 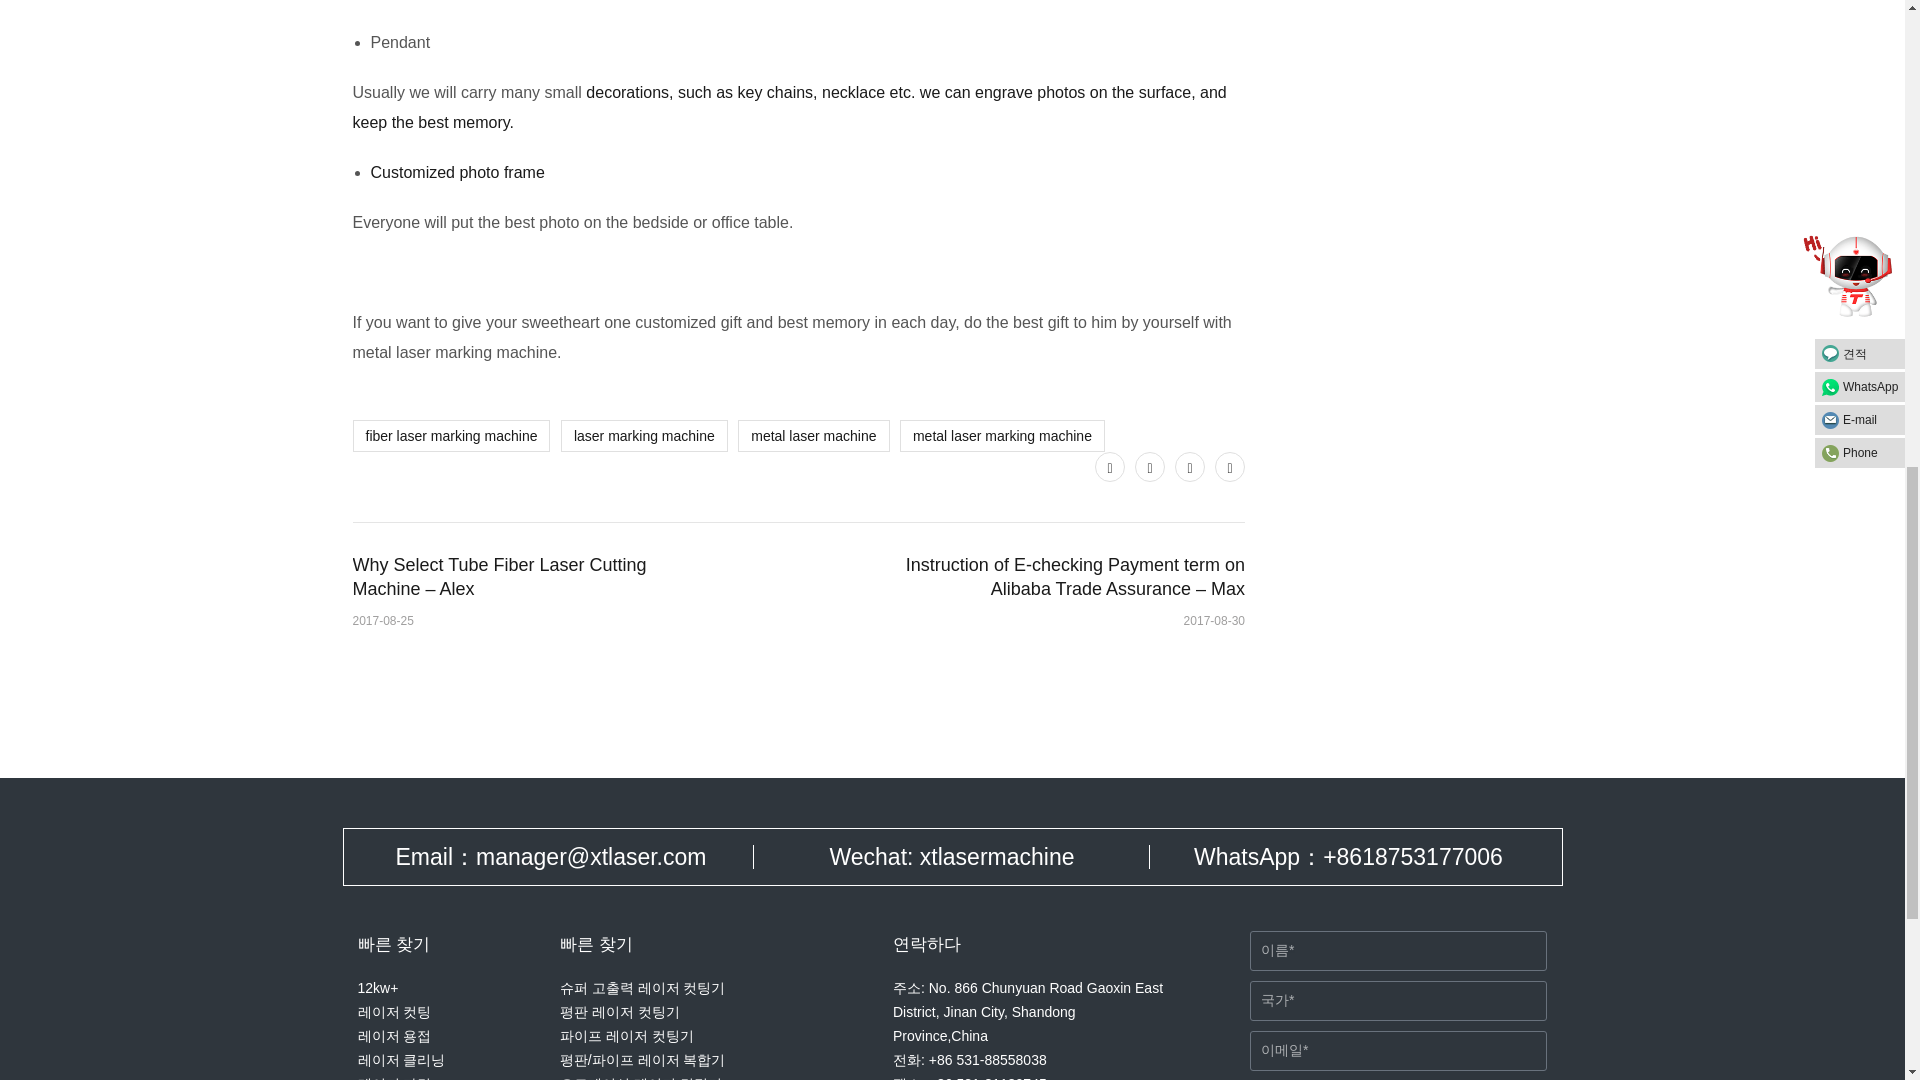 What do you see at coordinates (1150, 466) in the screenshot?
I see `Facebook` at bounding box center [1150, 466].